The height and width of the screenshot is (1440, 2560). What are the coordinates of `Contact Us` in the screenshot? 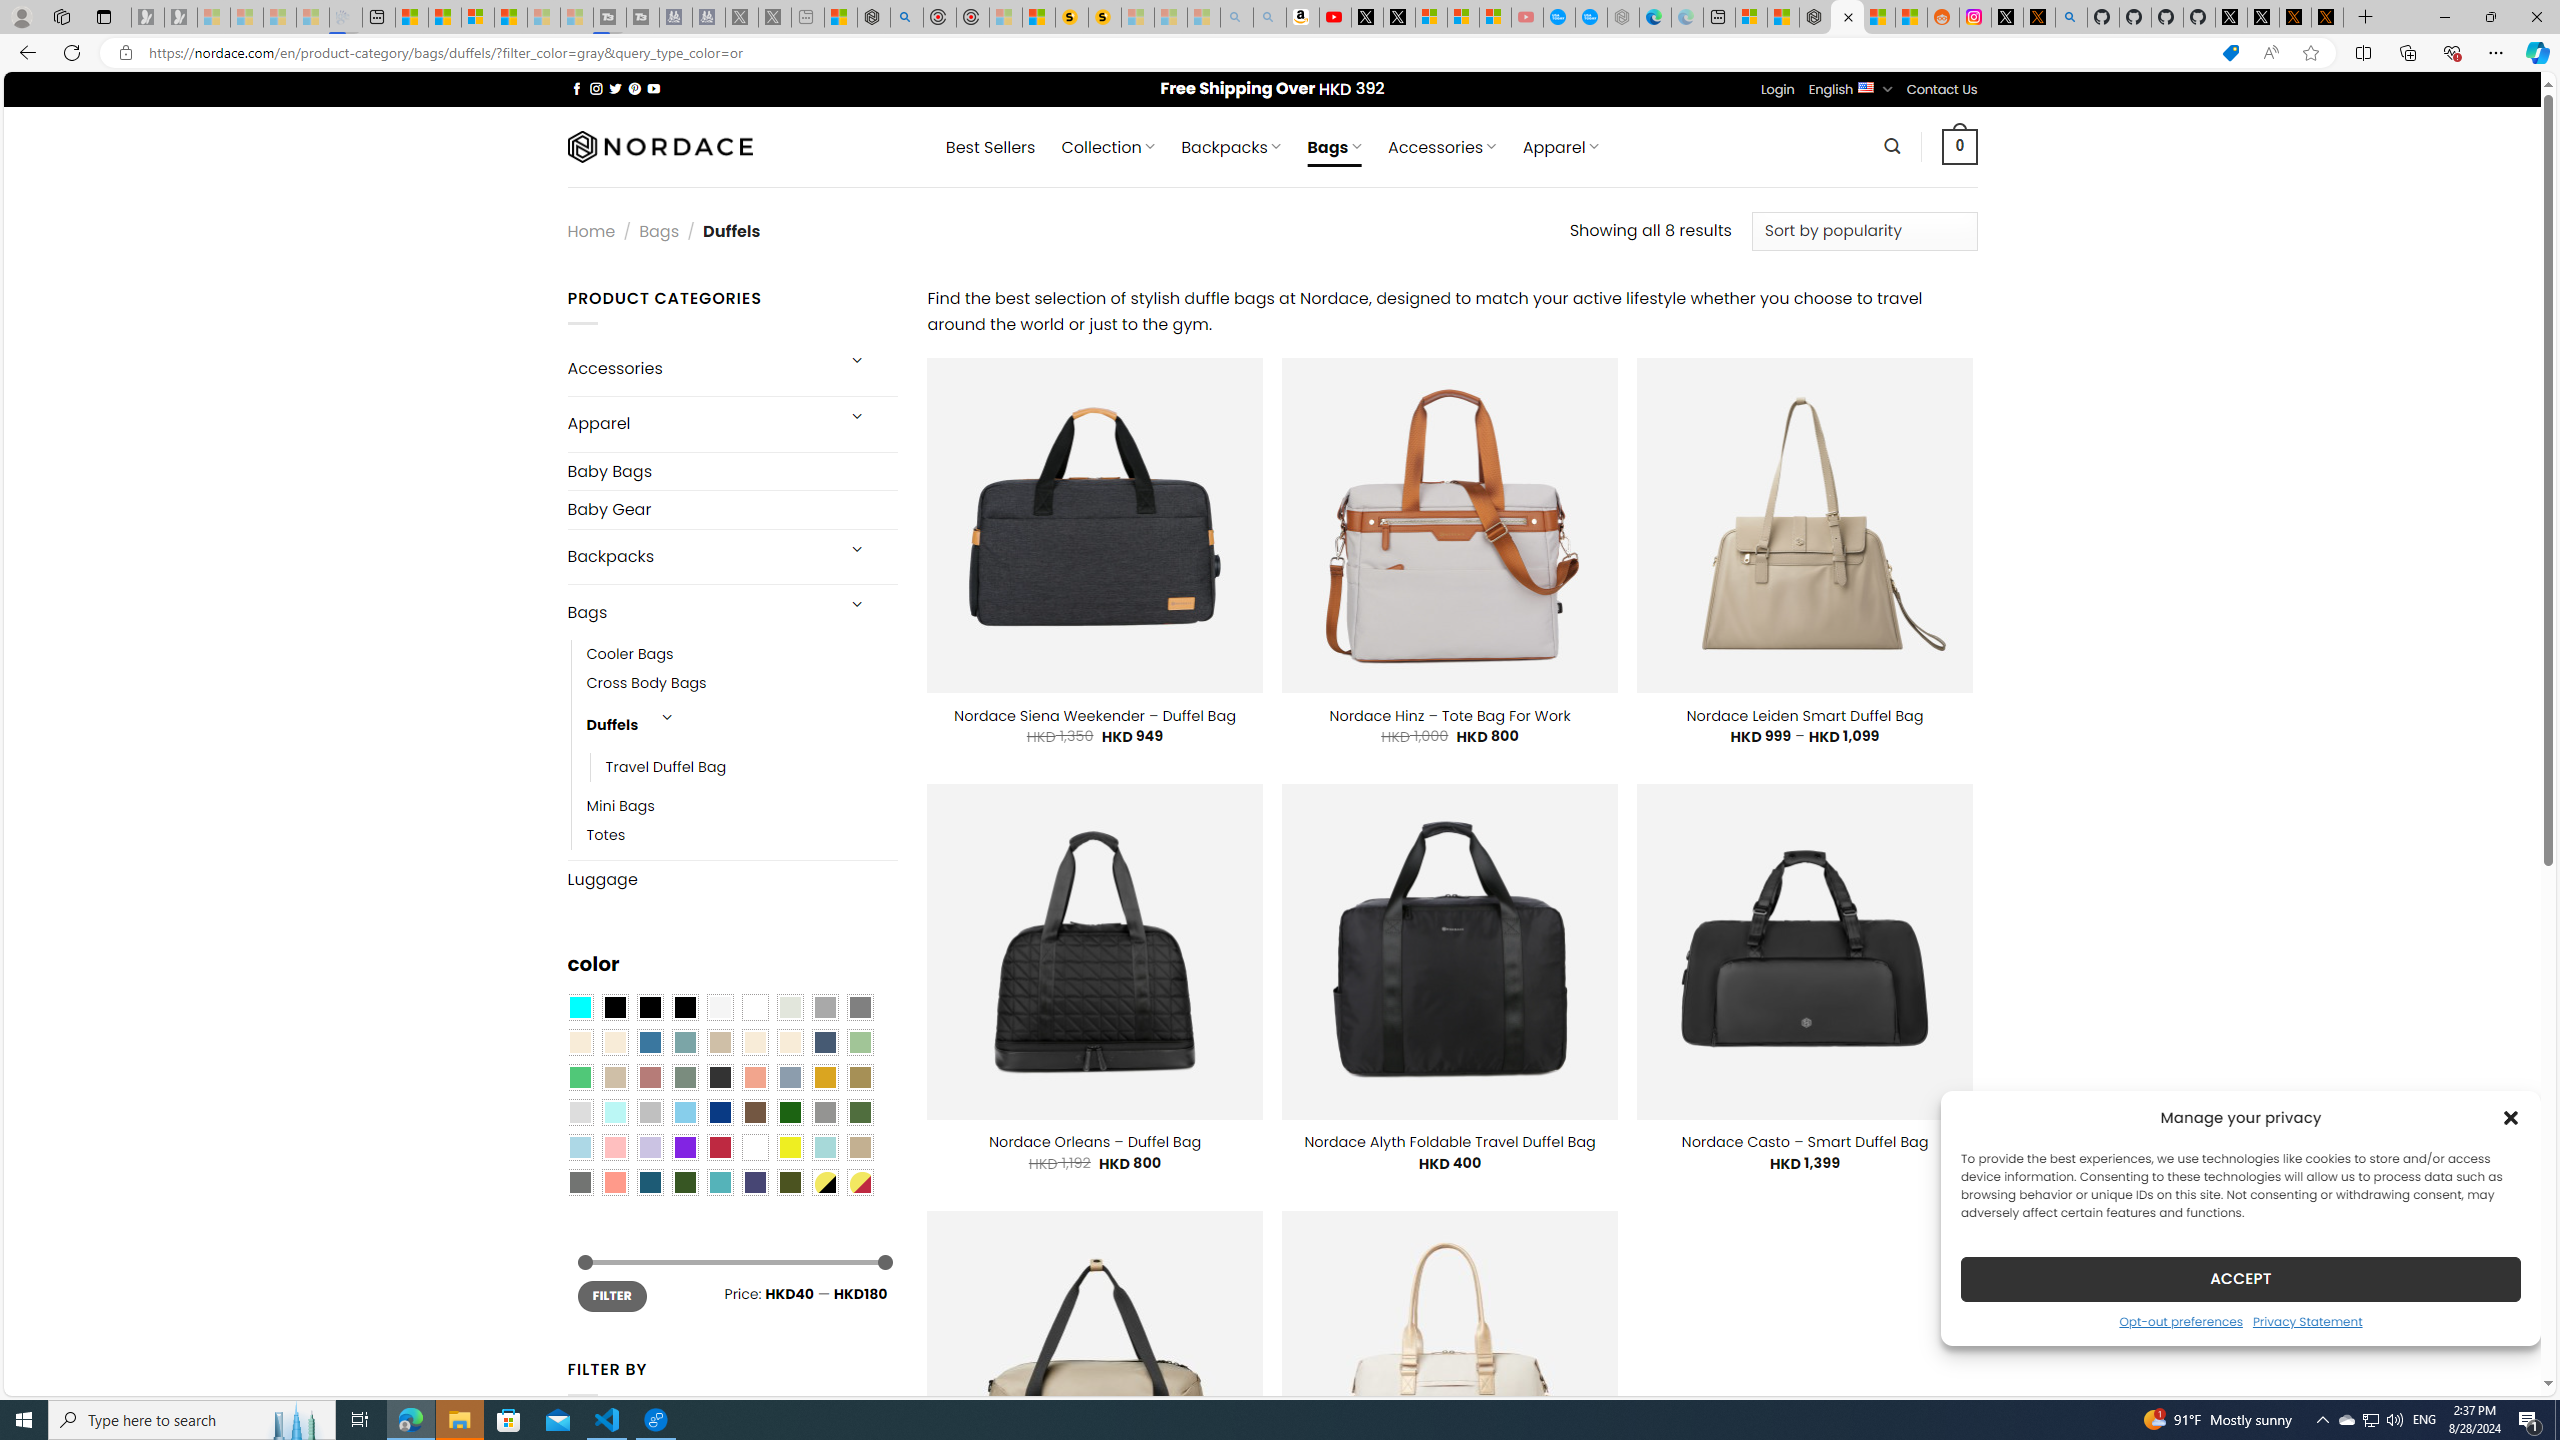 It's located at (1942, 89).